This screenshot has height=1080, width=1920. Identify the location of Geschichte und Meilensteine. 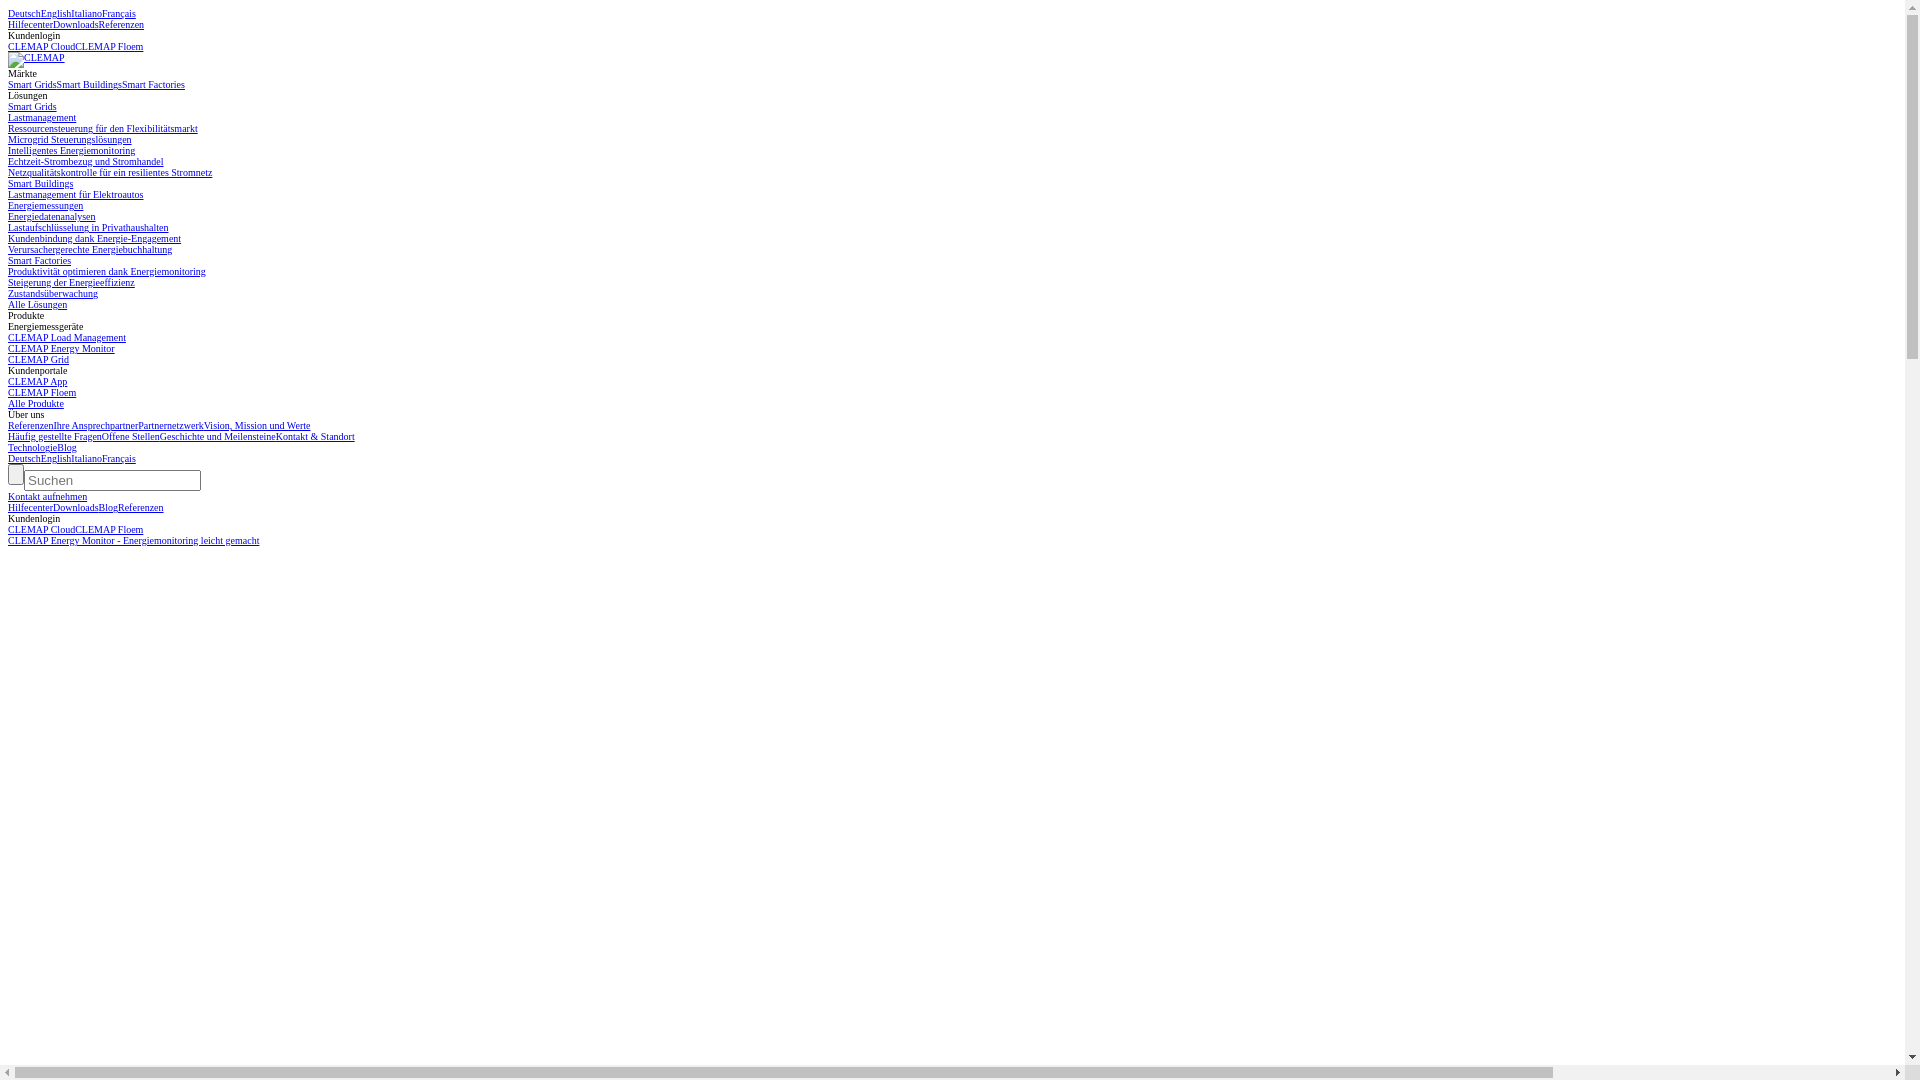
(218, 436).